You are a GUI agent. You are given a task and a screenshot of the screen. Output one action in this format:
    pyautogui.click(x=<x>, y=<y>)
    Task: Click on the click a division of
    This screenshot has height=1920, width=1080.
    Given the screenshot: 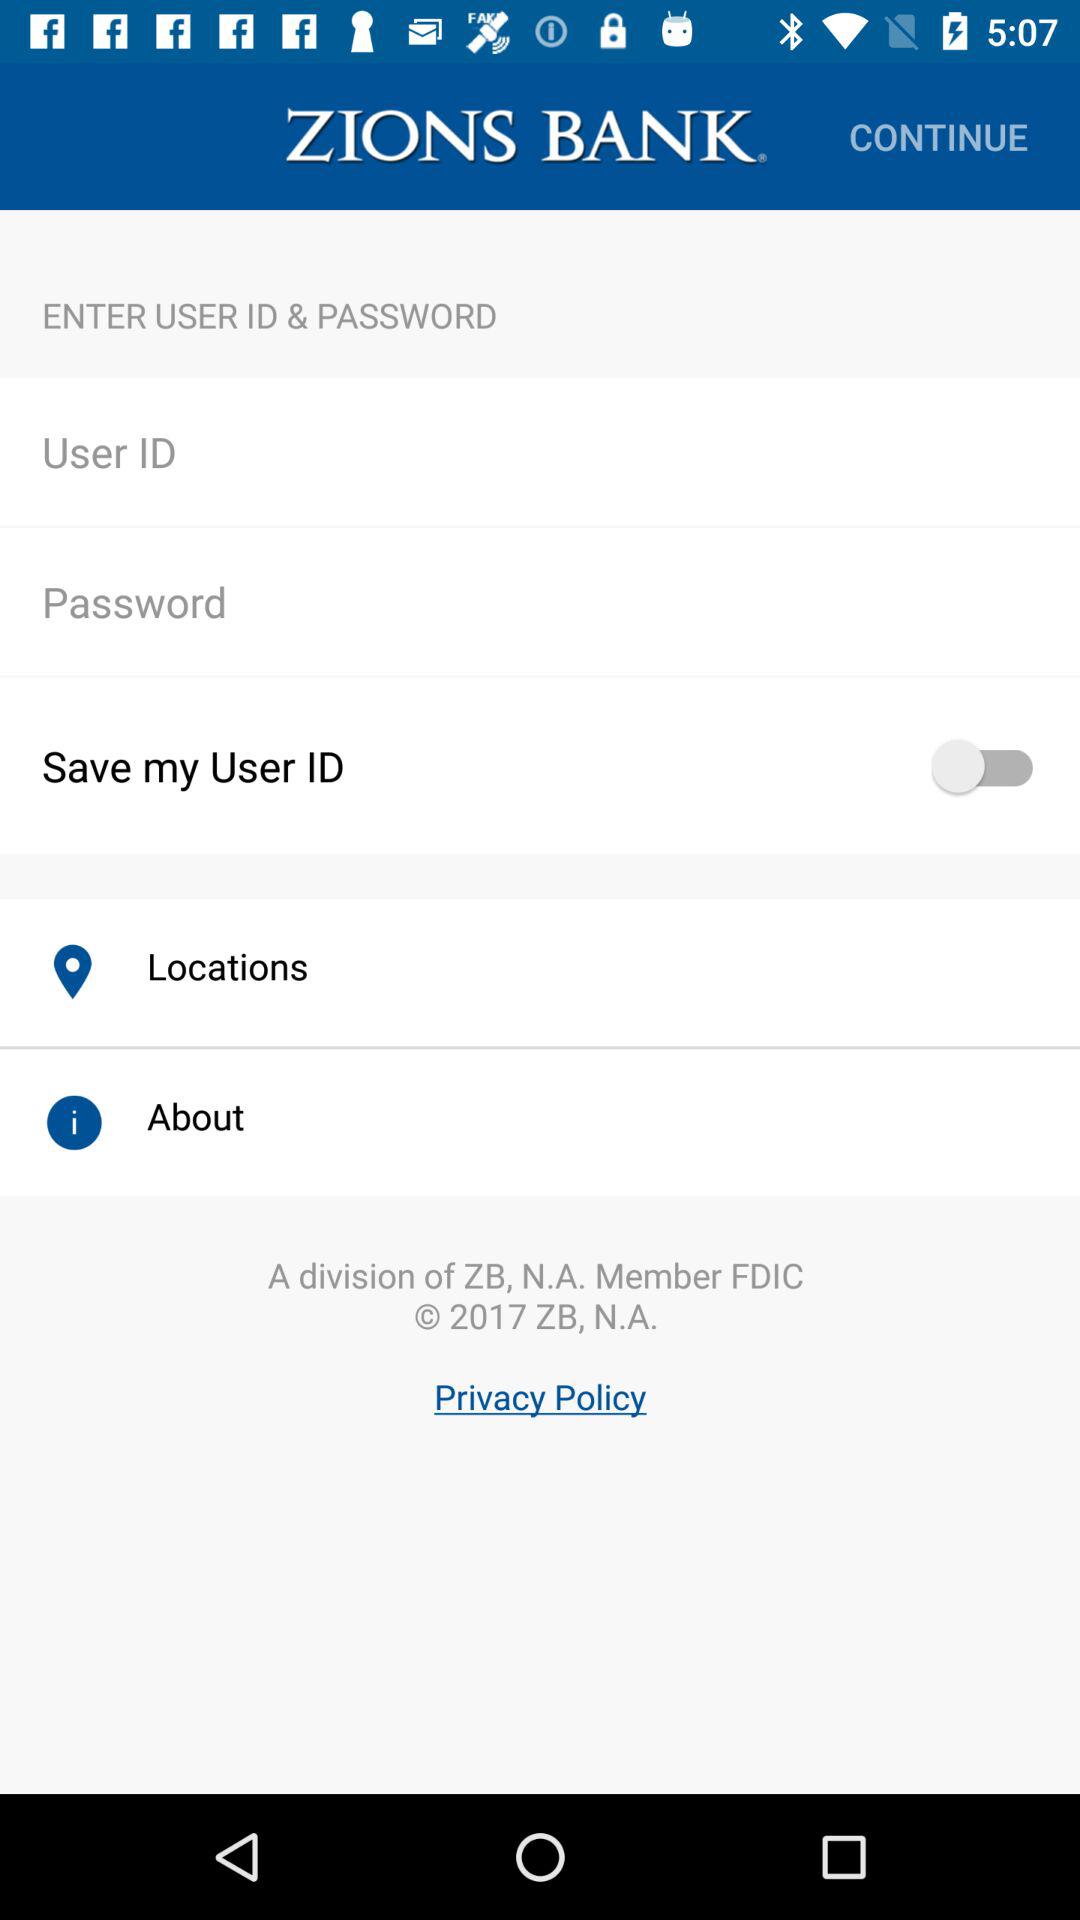 What is the action you would take?
    pyautogui.click(x=540, y=1389)
    